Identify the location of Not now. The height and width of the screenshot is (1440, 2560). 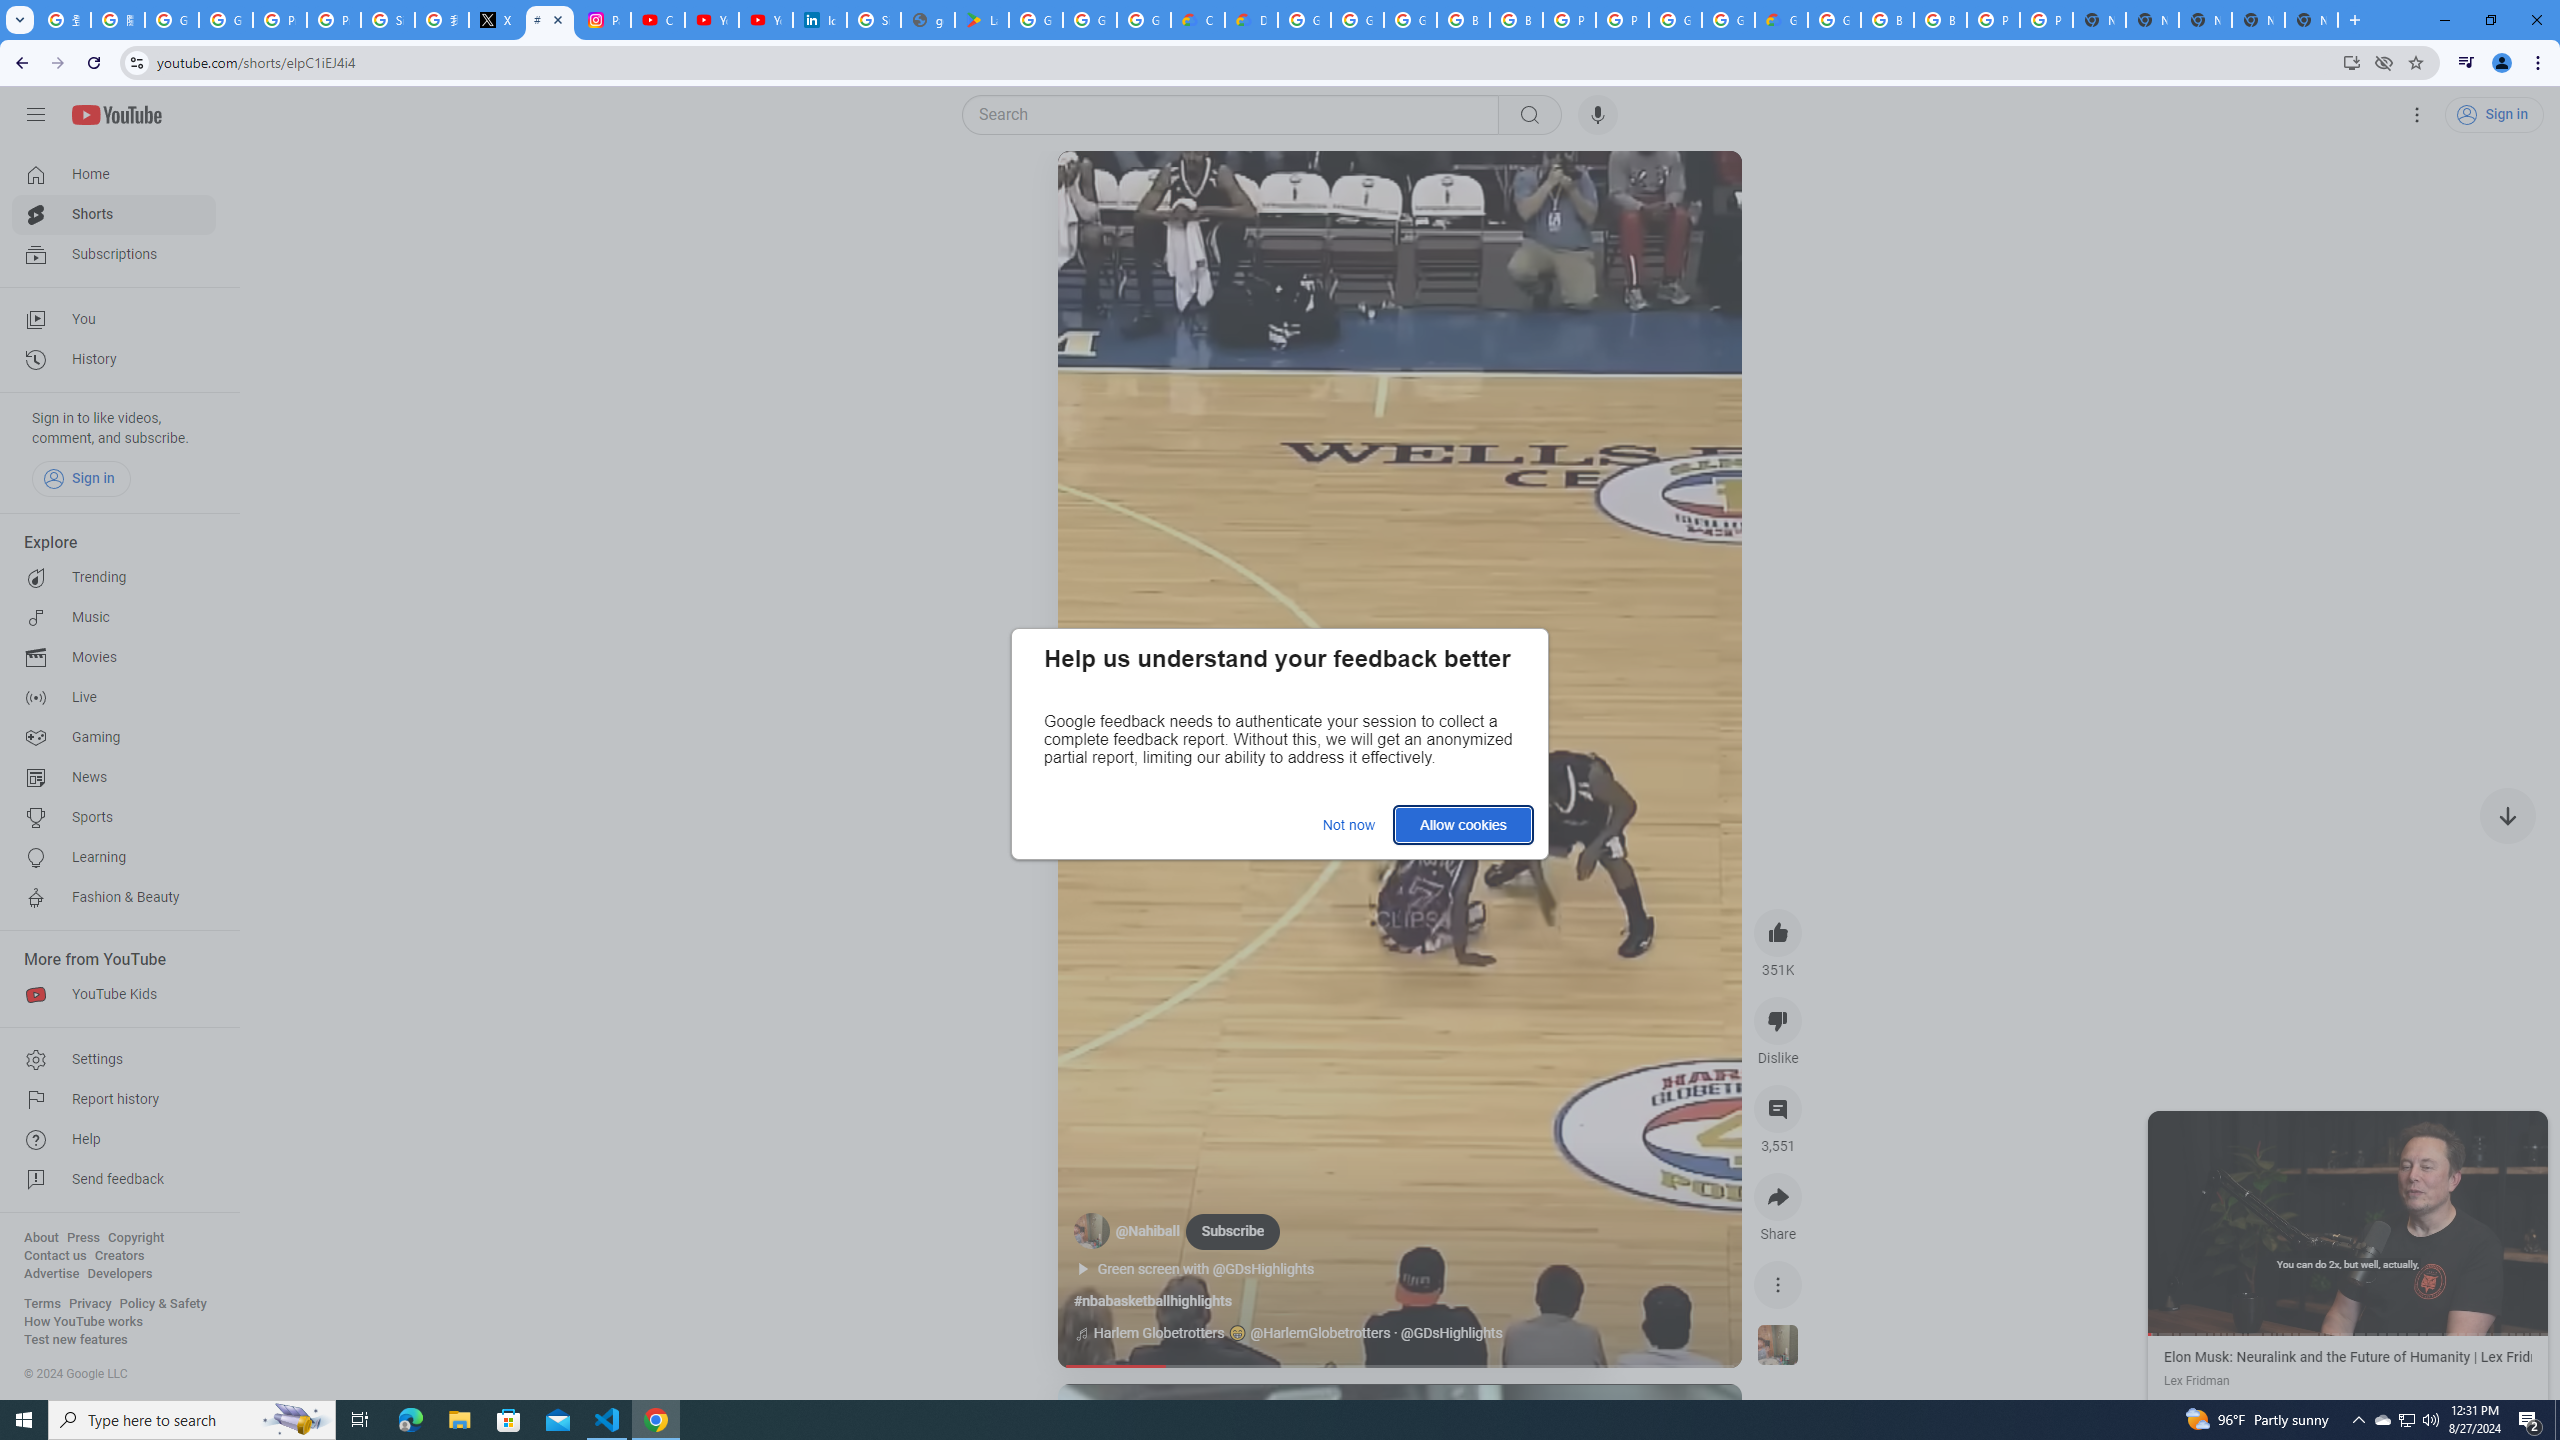
(1348, 824).